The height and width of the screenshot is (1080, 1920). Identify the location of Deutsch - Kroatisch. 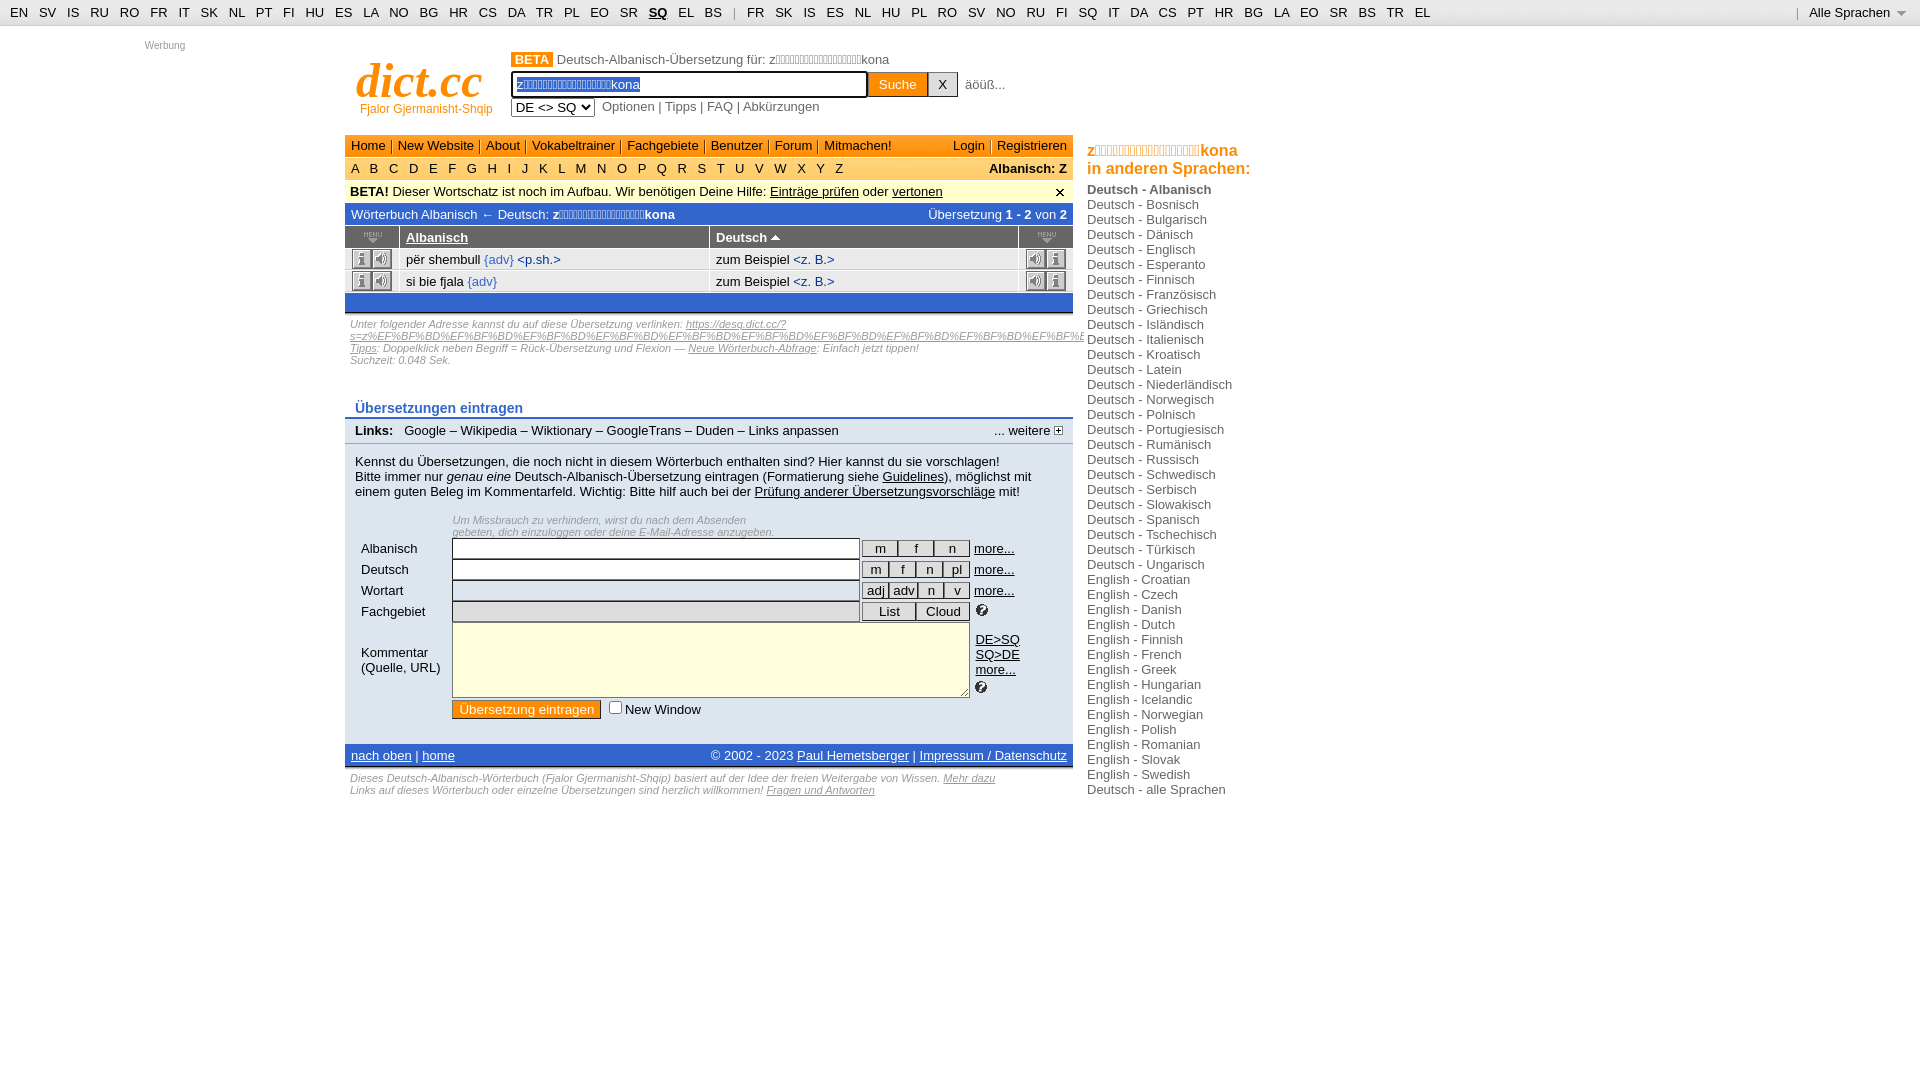
(1144, 354).